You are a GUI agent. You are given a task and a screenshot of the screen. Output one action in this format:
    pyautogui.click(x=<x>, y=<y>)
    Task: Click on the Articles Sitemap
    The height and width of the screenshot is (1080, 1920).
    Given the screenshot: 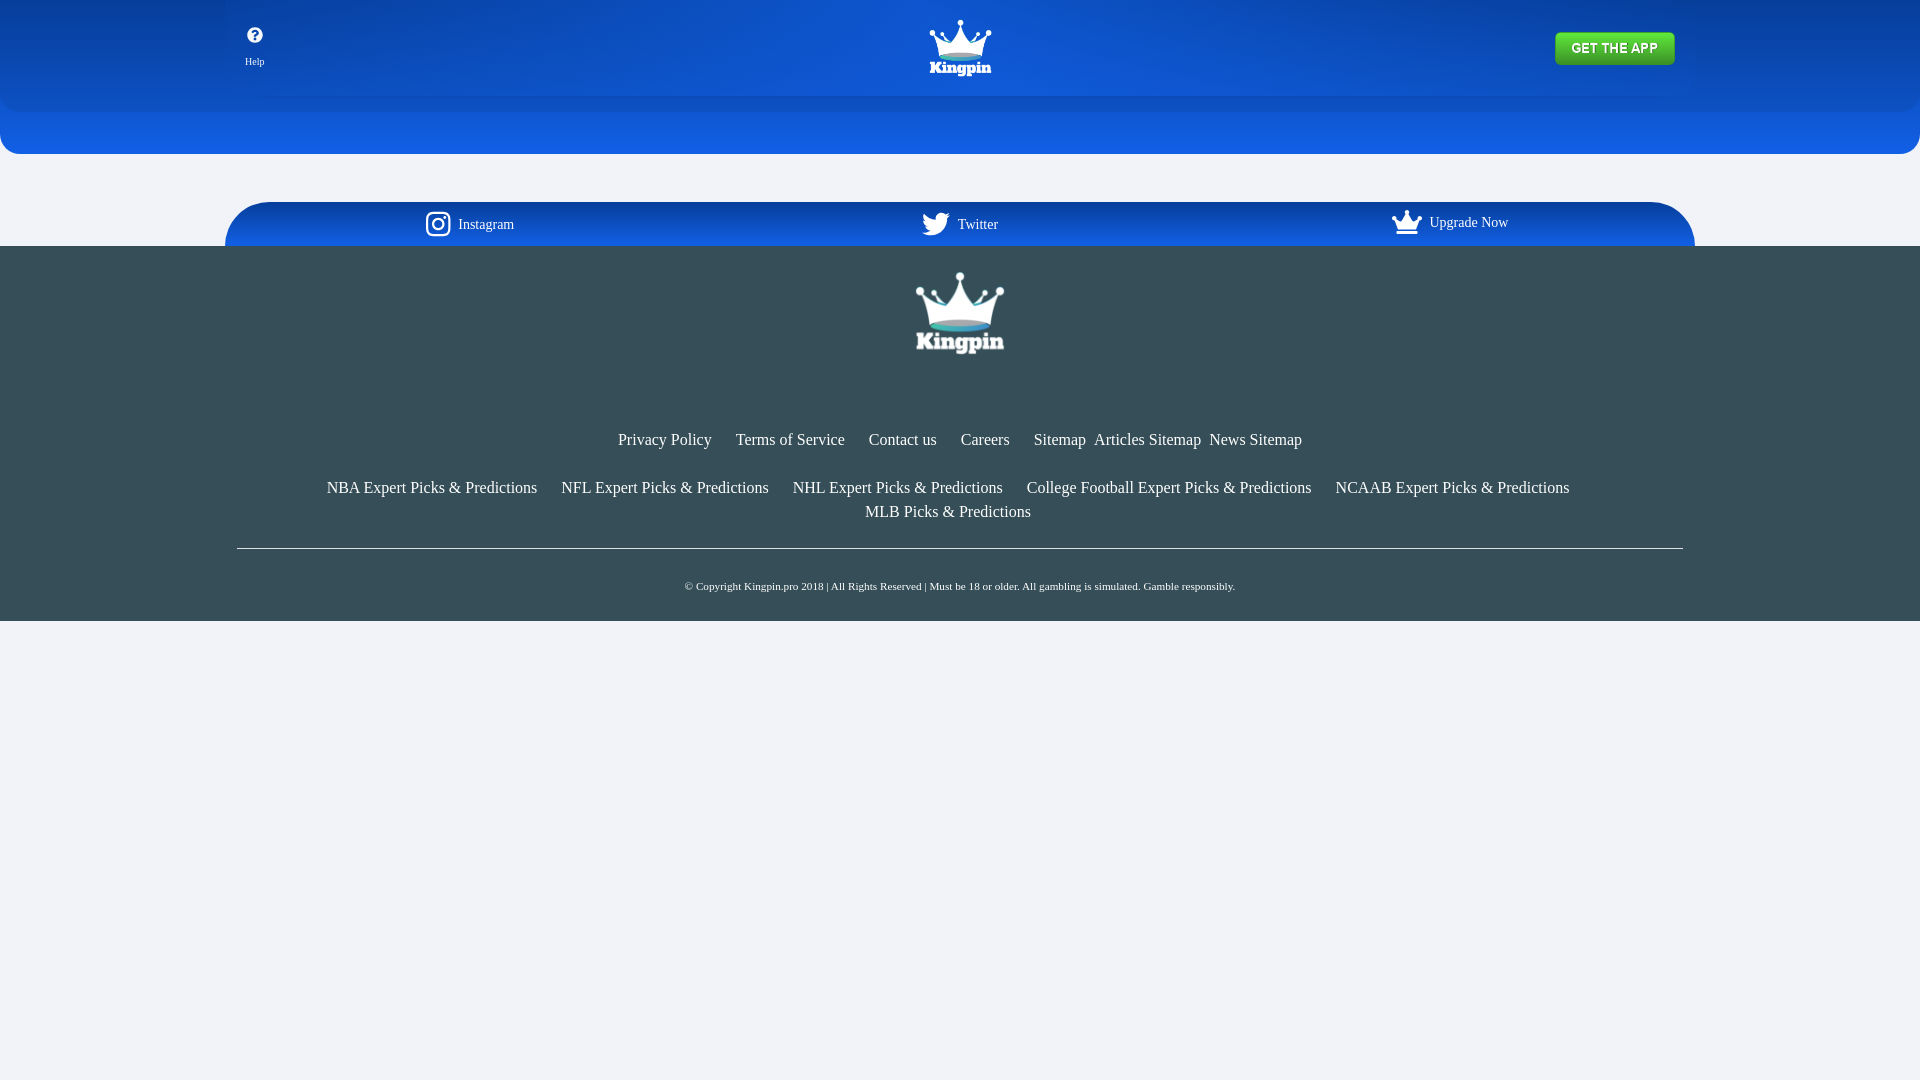 What is the action you would take?
    pyautogui.click(x=1148, y=439)
    